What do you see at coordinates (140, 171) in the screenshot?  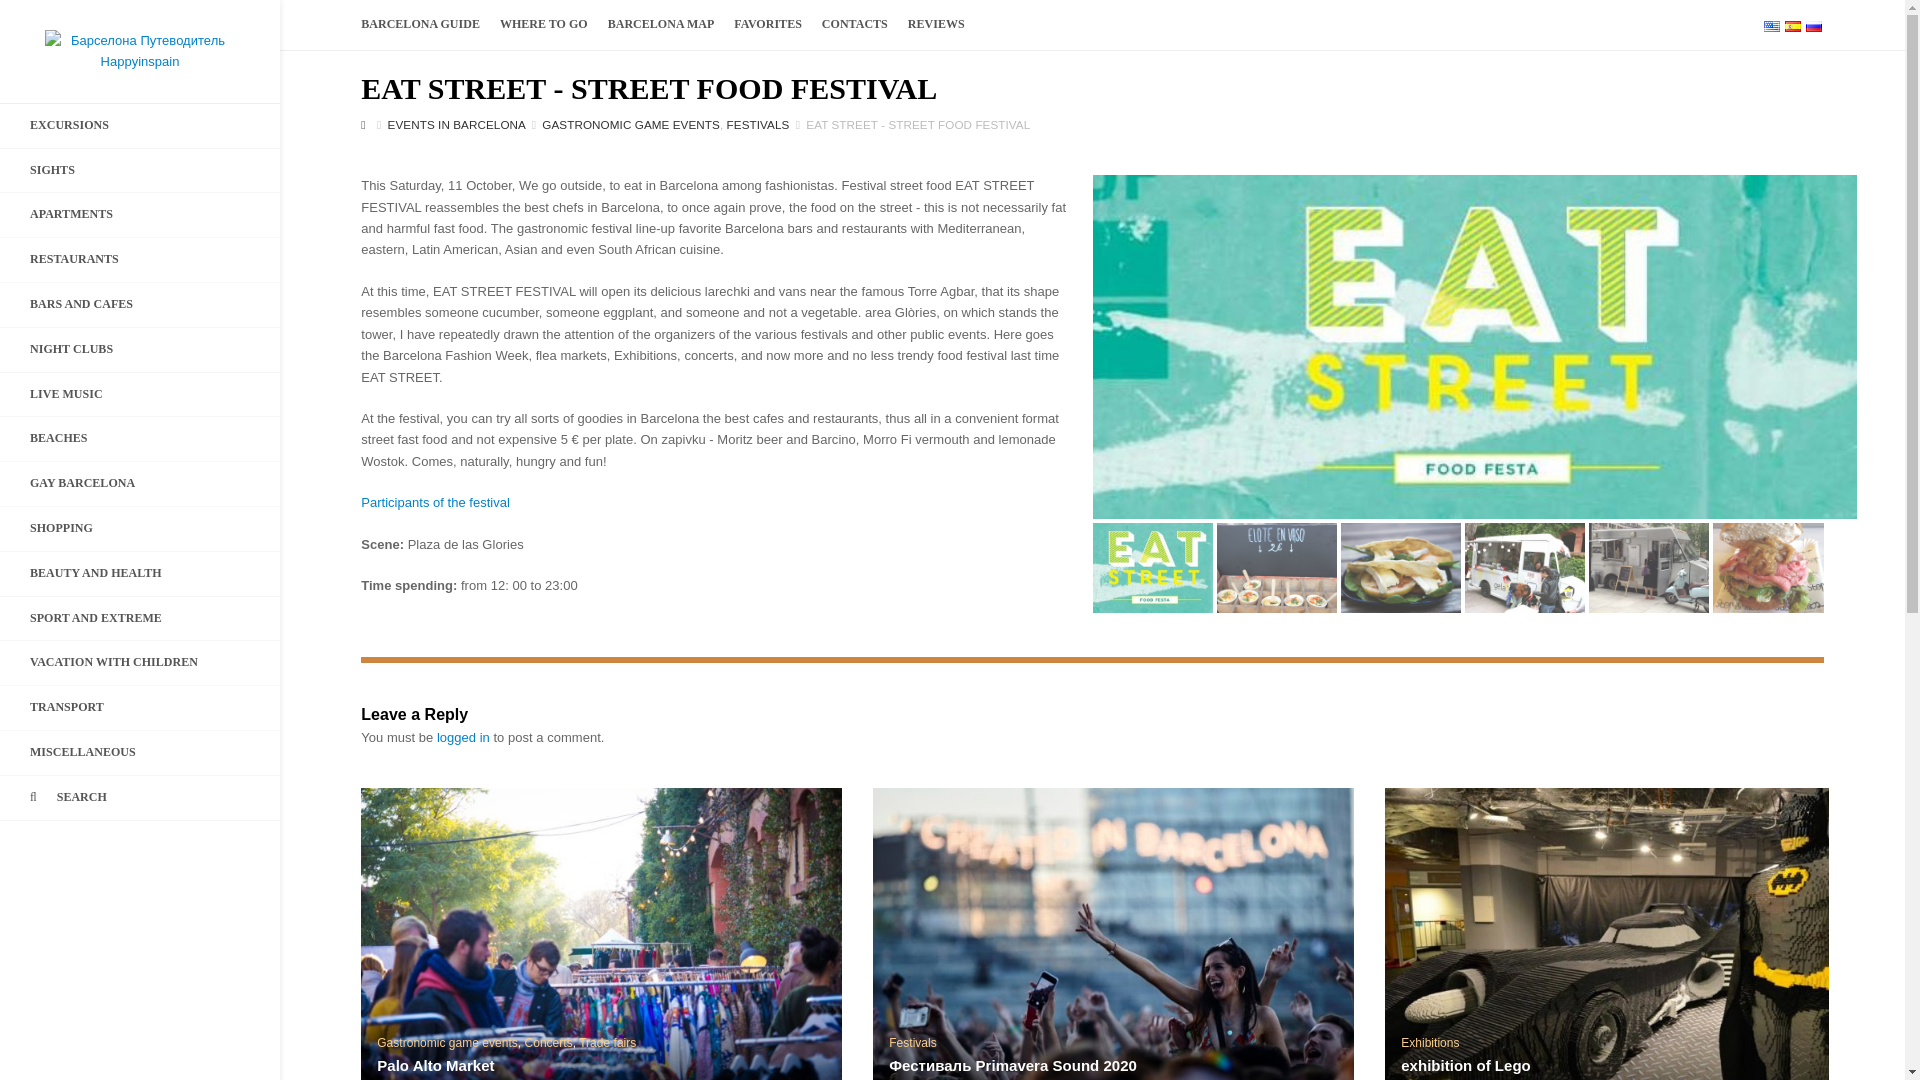 I see `SIGHTS` at bounding box center [140, 171].